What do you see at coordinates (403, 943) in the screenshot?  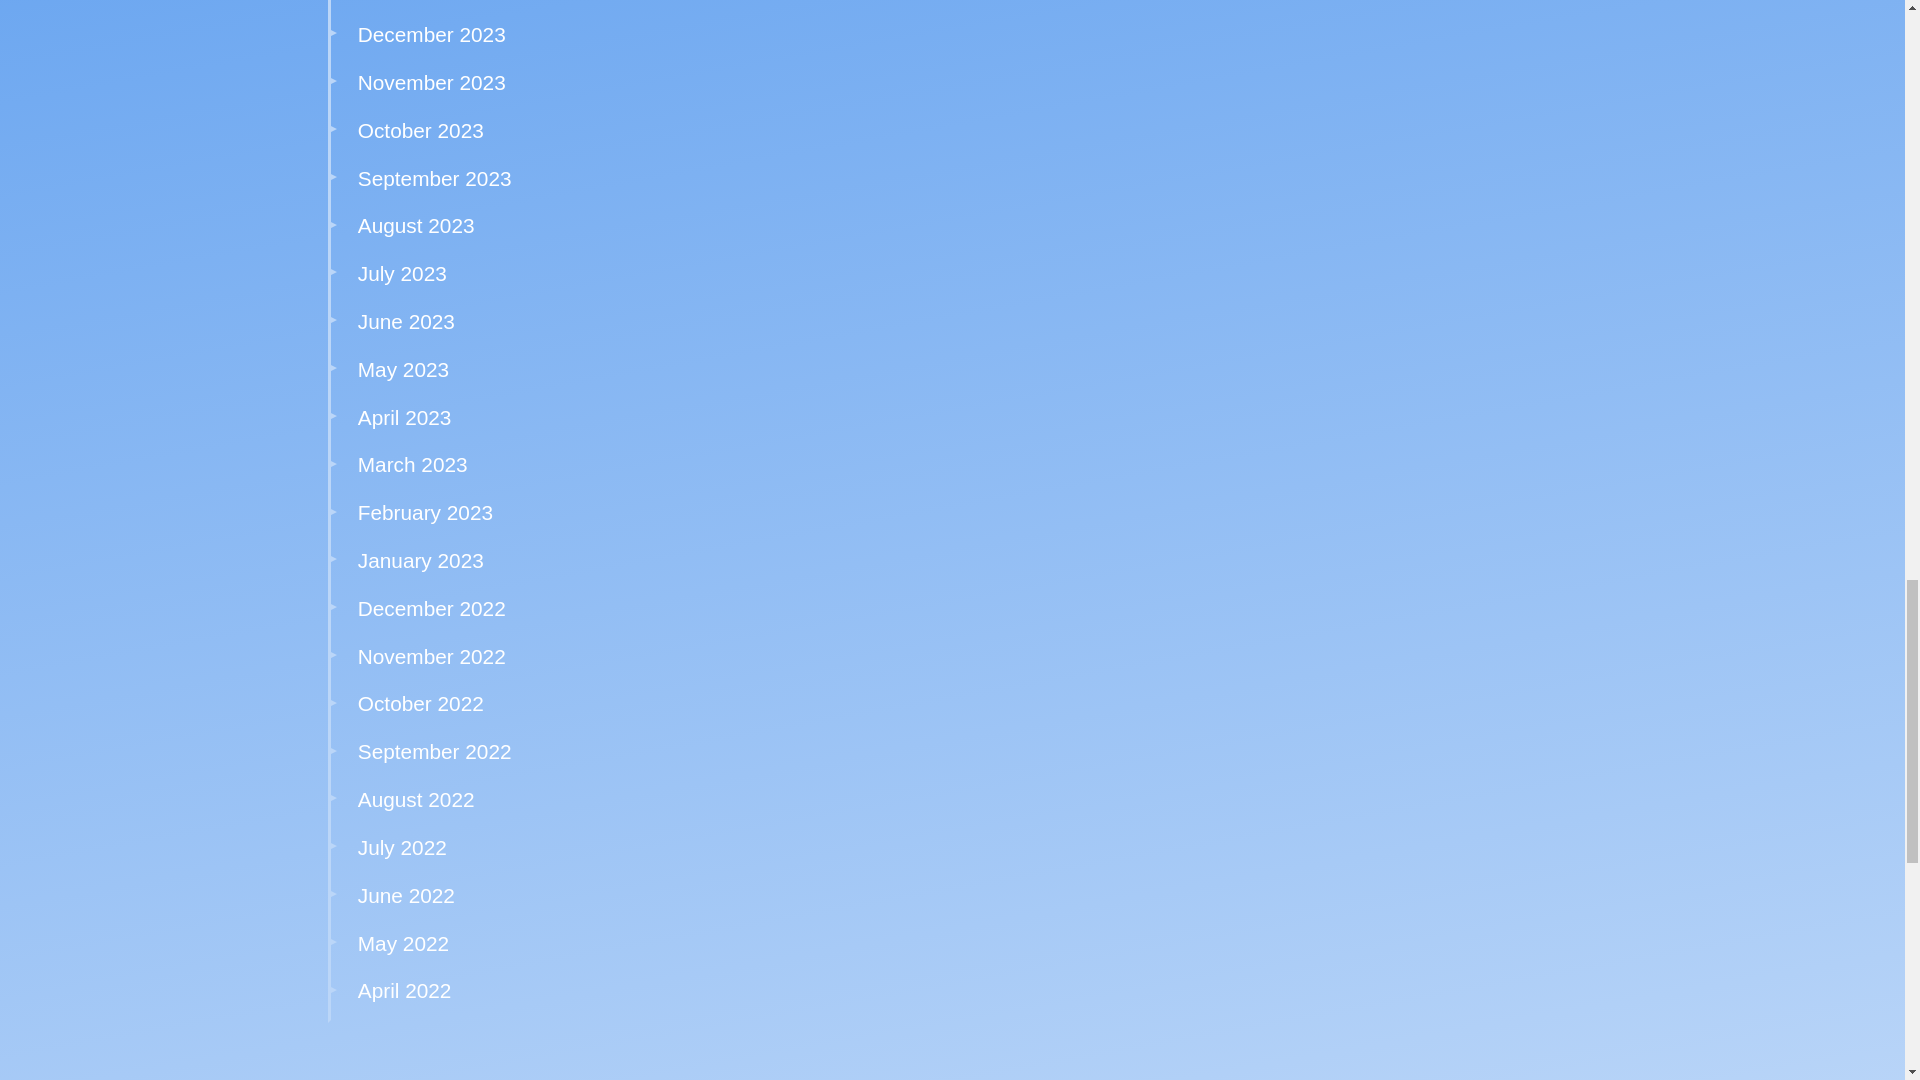 I see `May 2022` at bounding box center [403, 943].